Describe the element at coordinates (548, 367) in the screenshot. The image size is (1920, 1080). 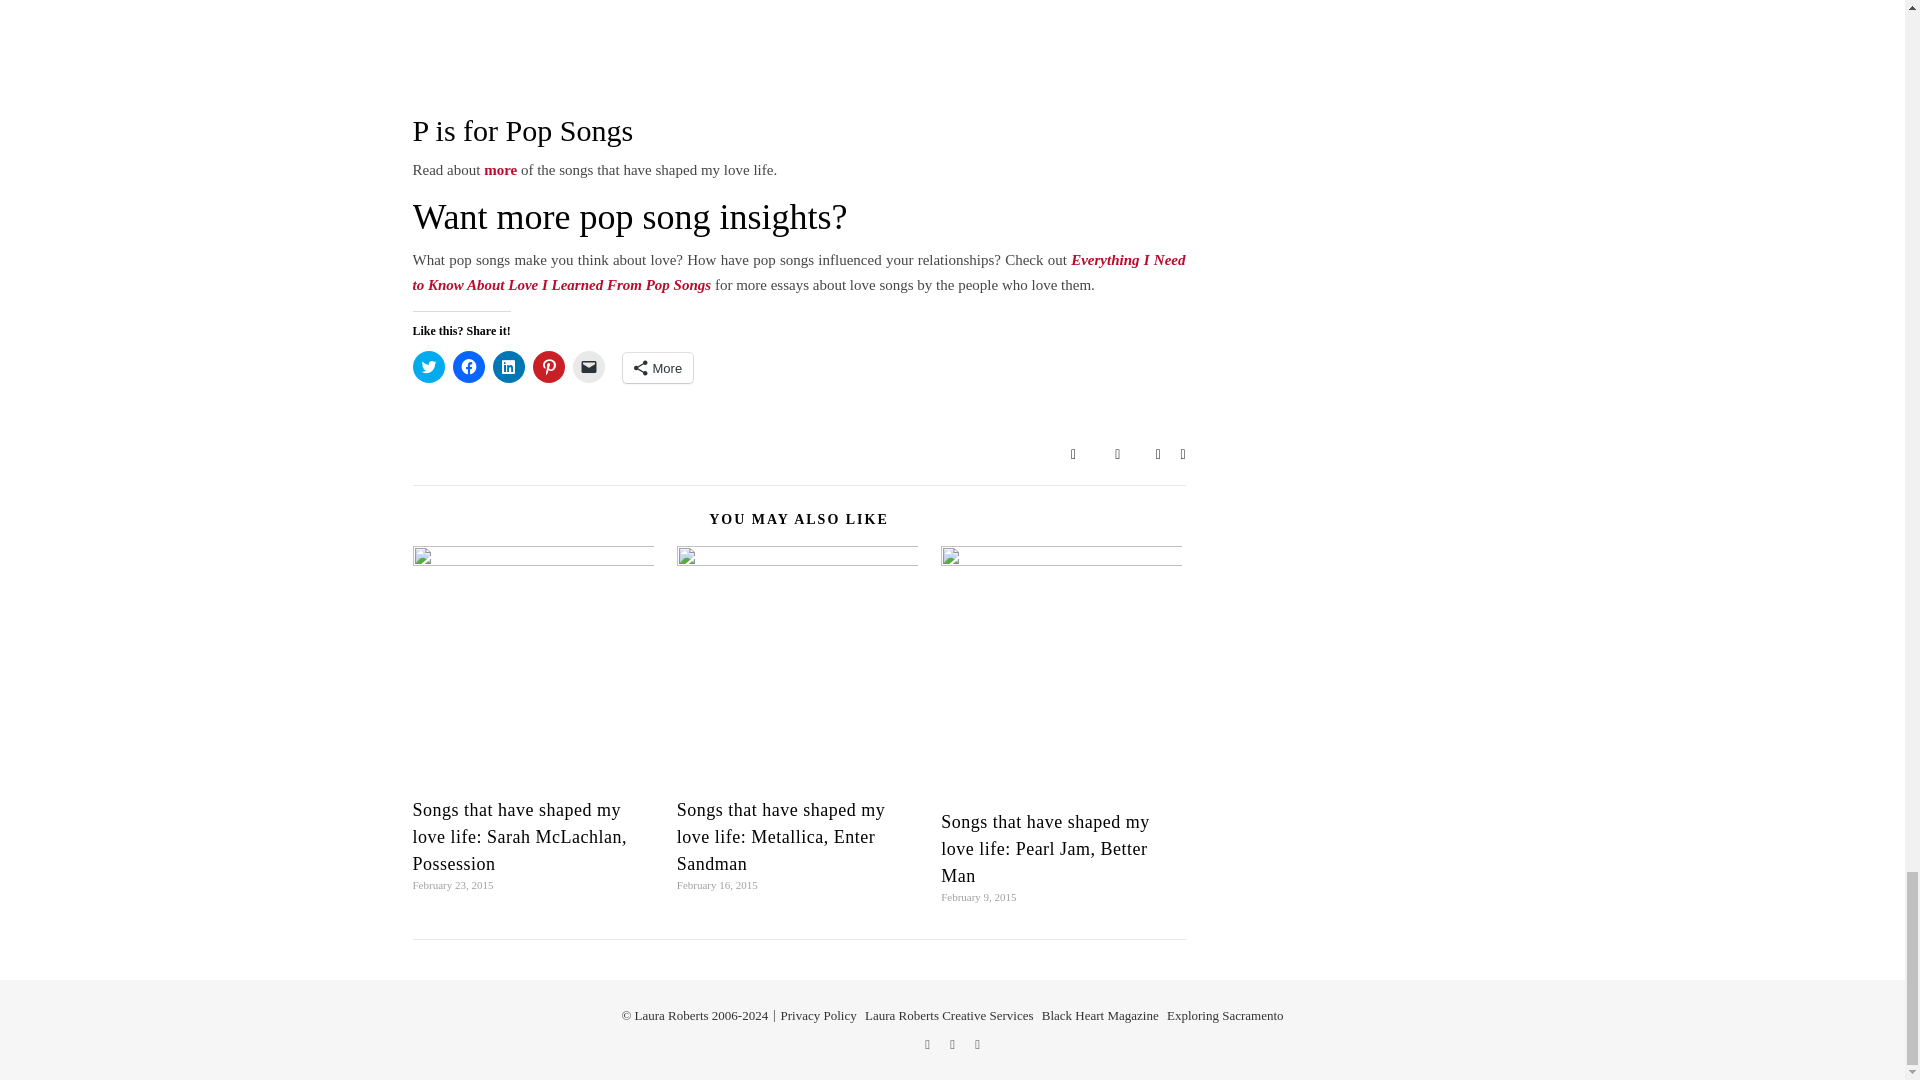
I see `Click to share on Pinterest` at that location.